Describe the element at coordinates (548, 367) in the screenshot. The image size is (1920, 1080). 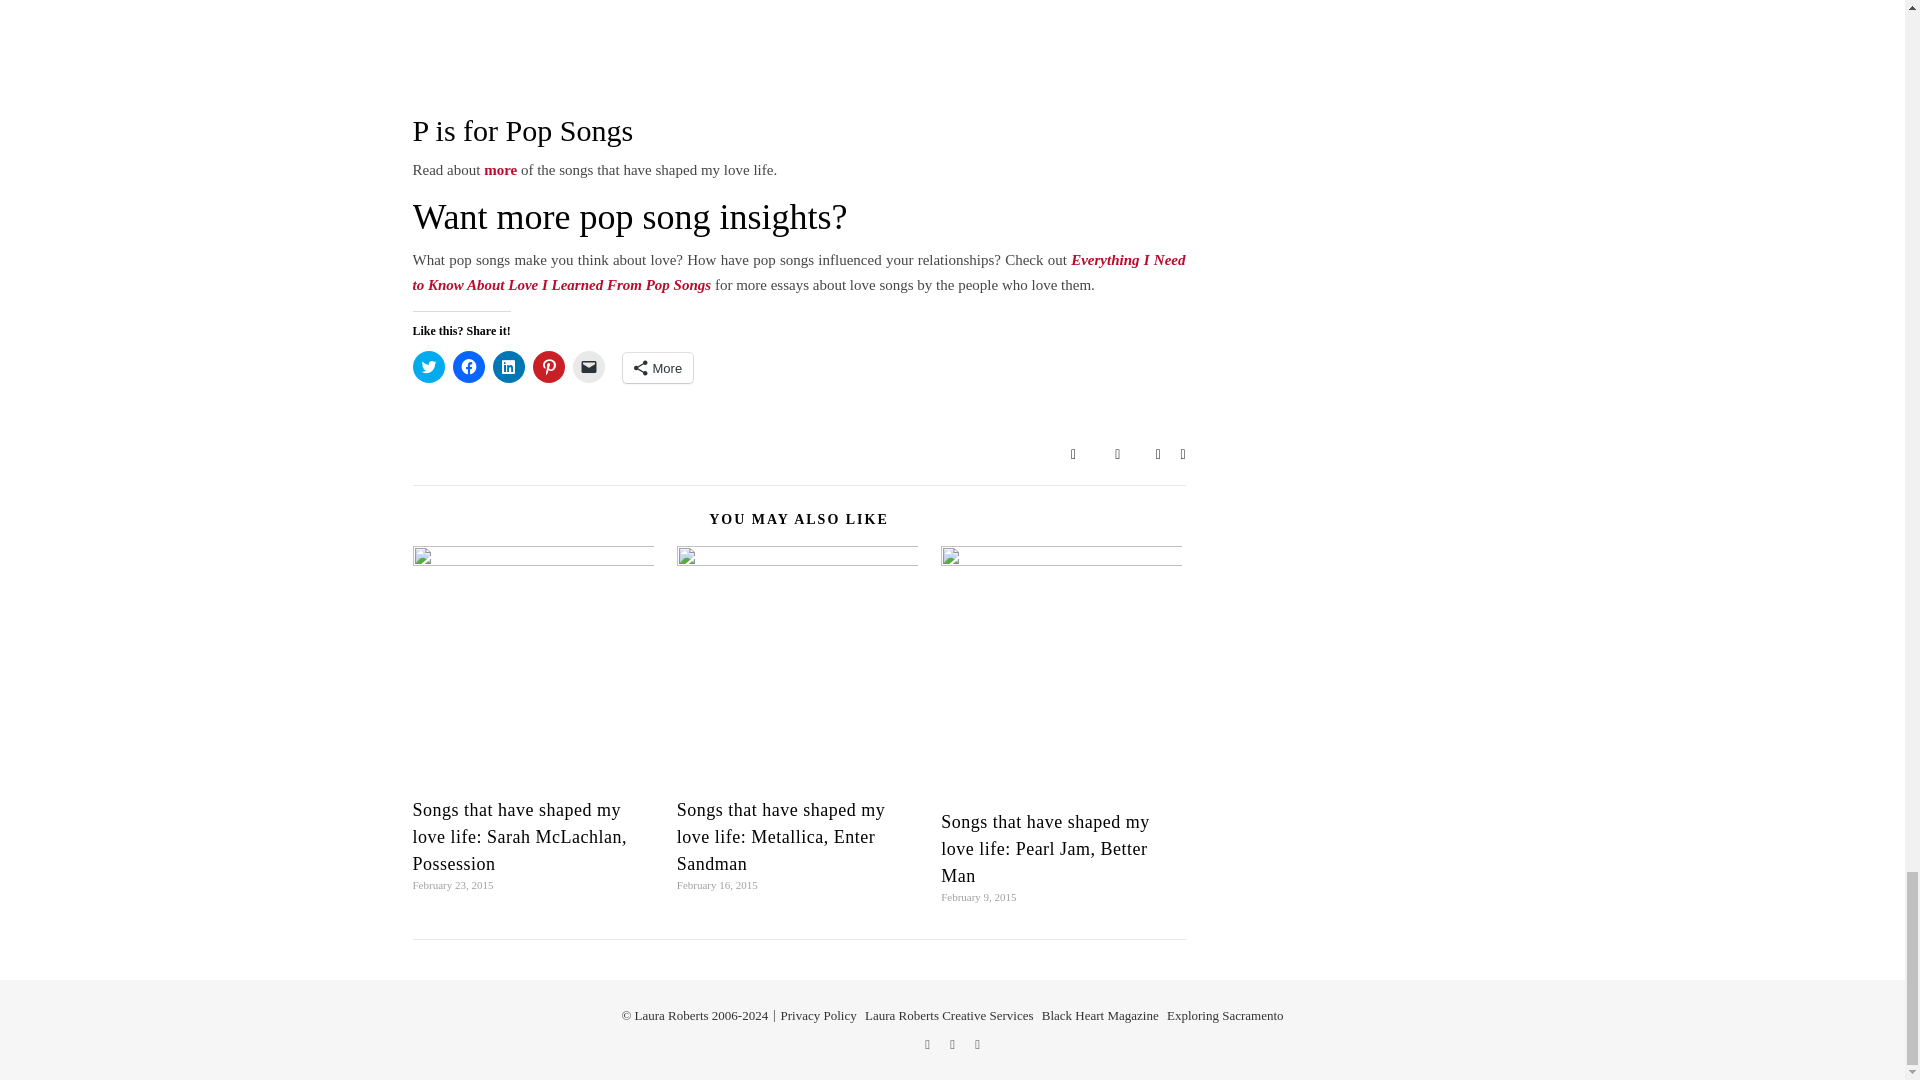
I see `Click to share on Pinterest` at that location.